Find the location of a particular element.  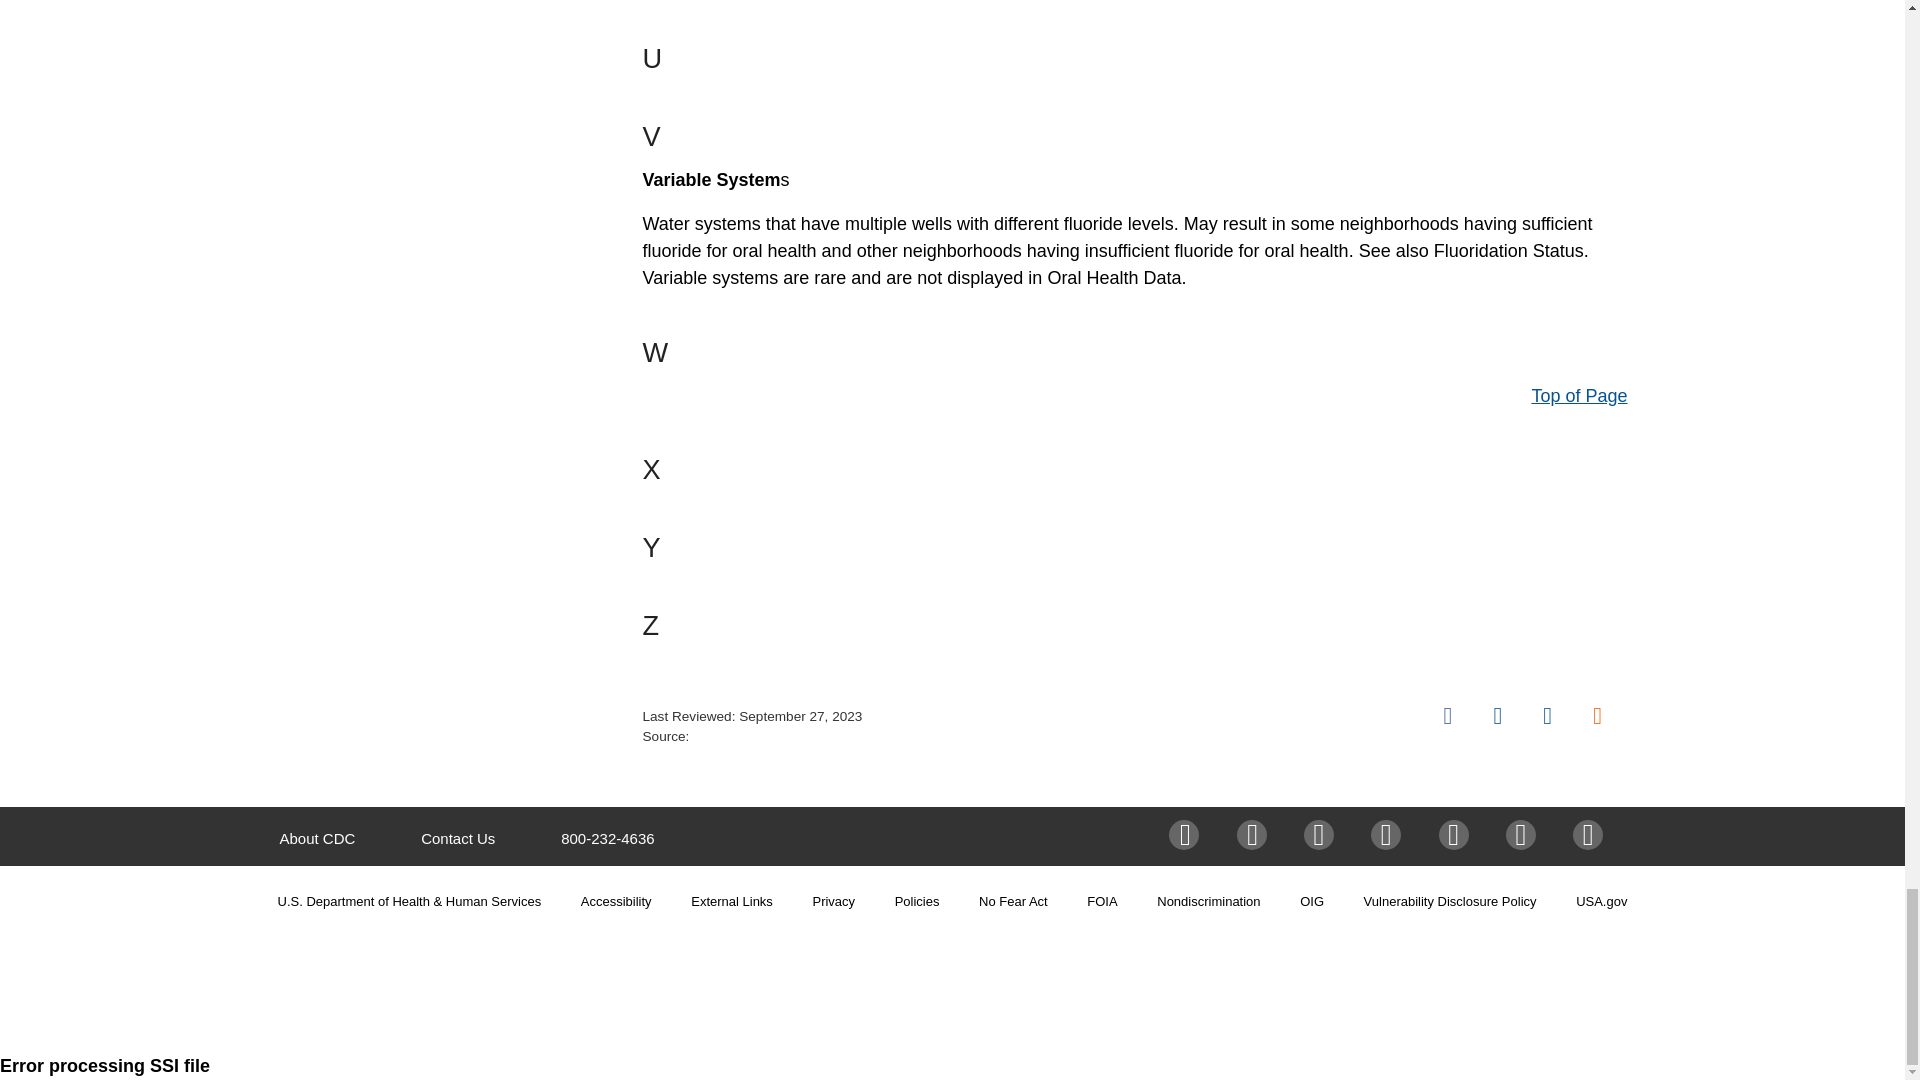

Twitter is located at coordinates (1497, 716).